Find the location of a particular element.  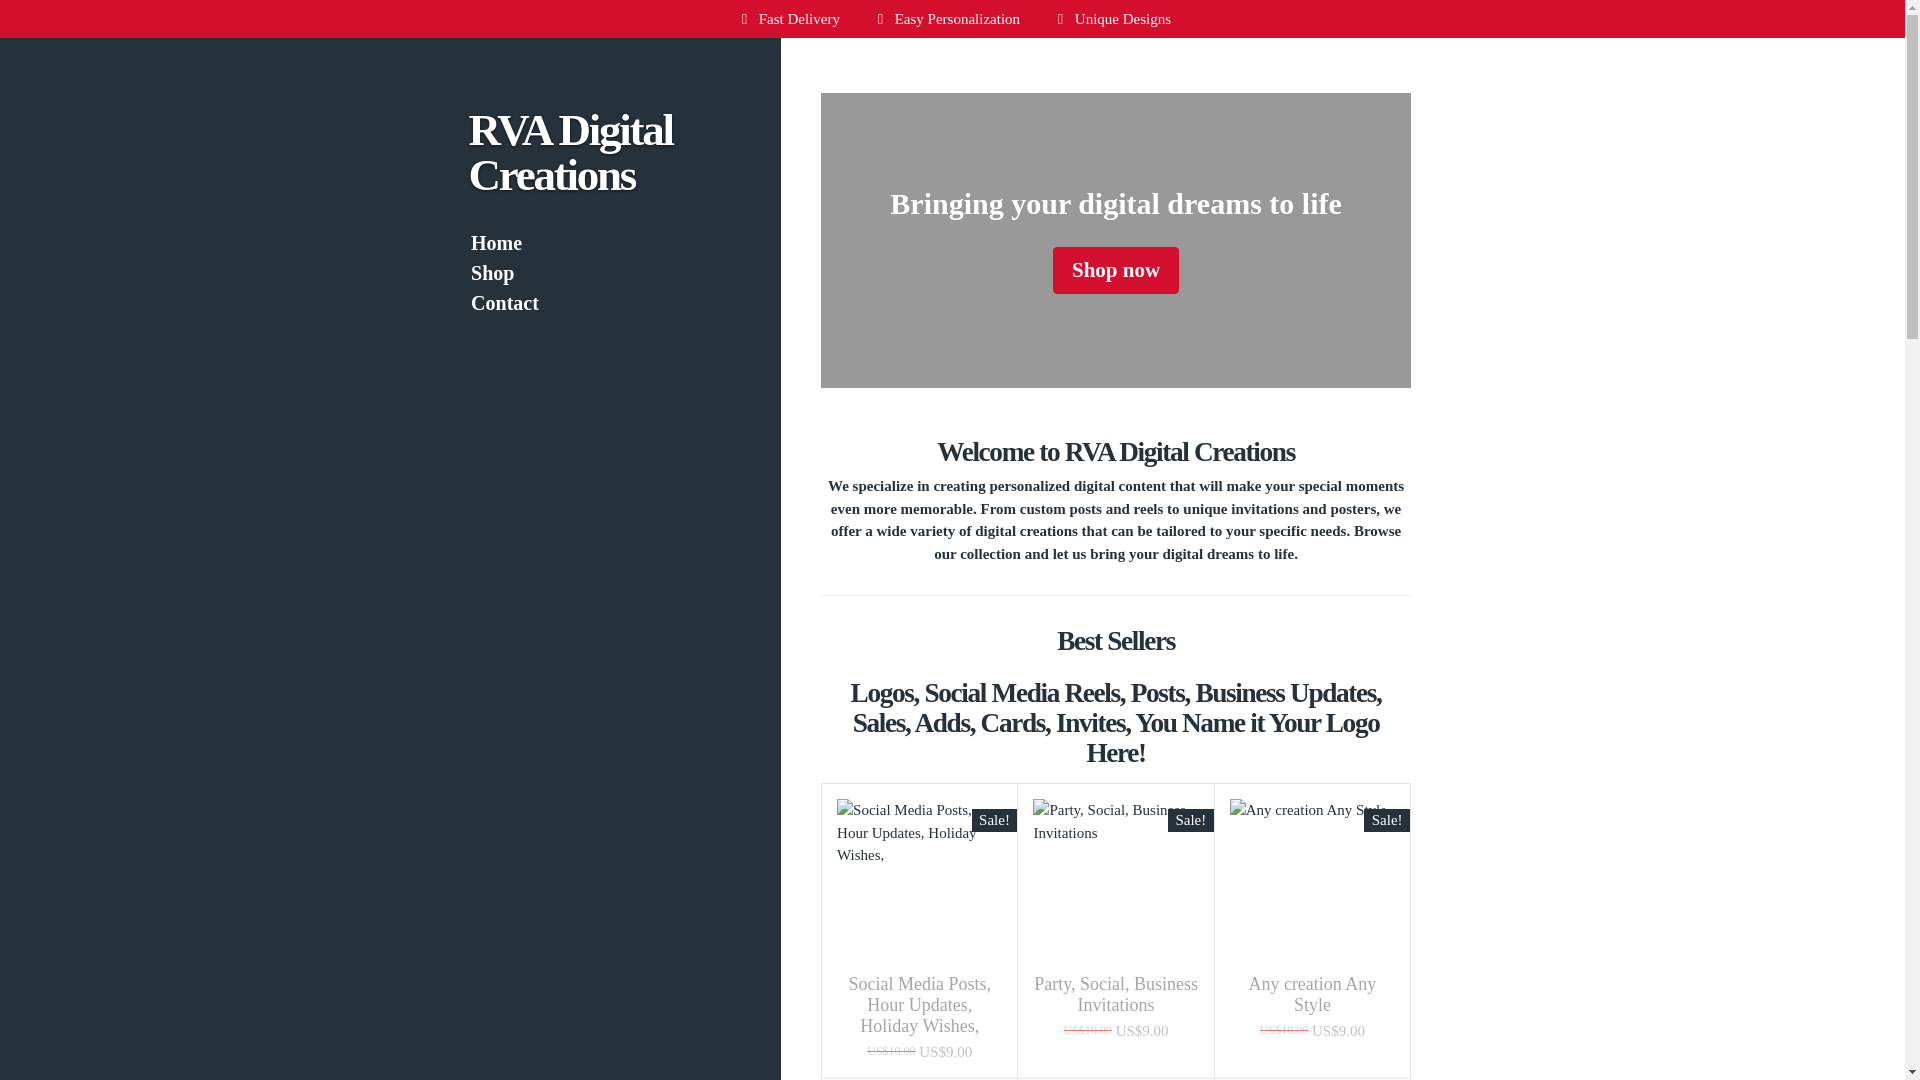

Party, Social, Business Invitations is located at coordinates (1115, 995).